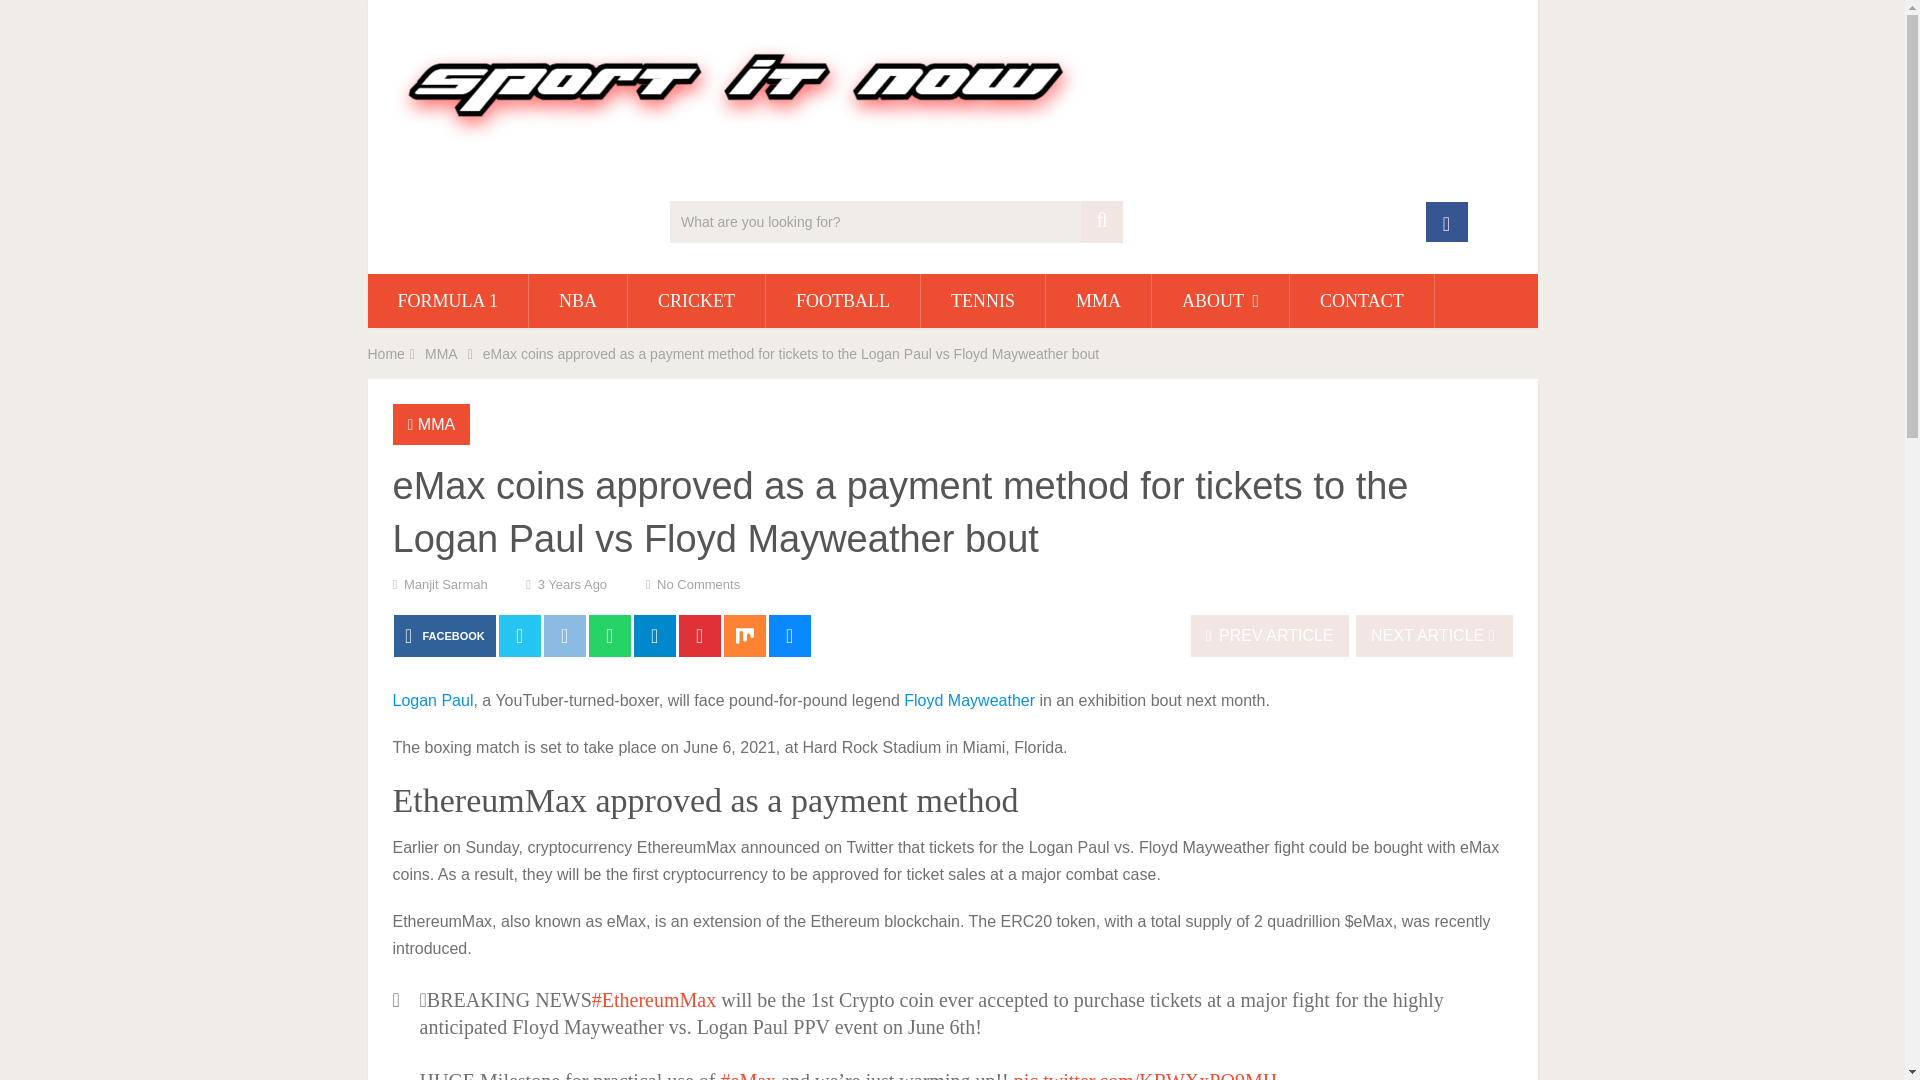  I want to click on MMA, so click(1098, 301).